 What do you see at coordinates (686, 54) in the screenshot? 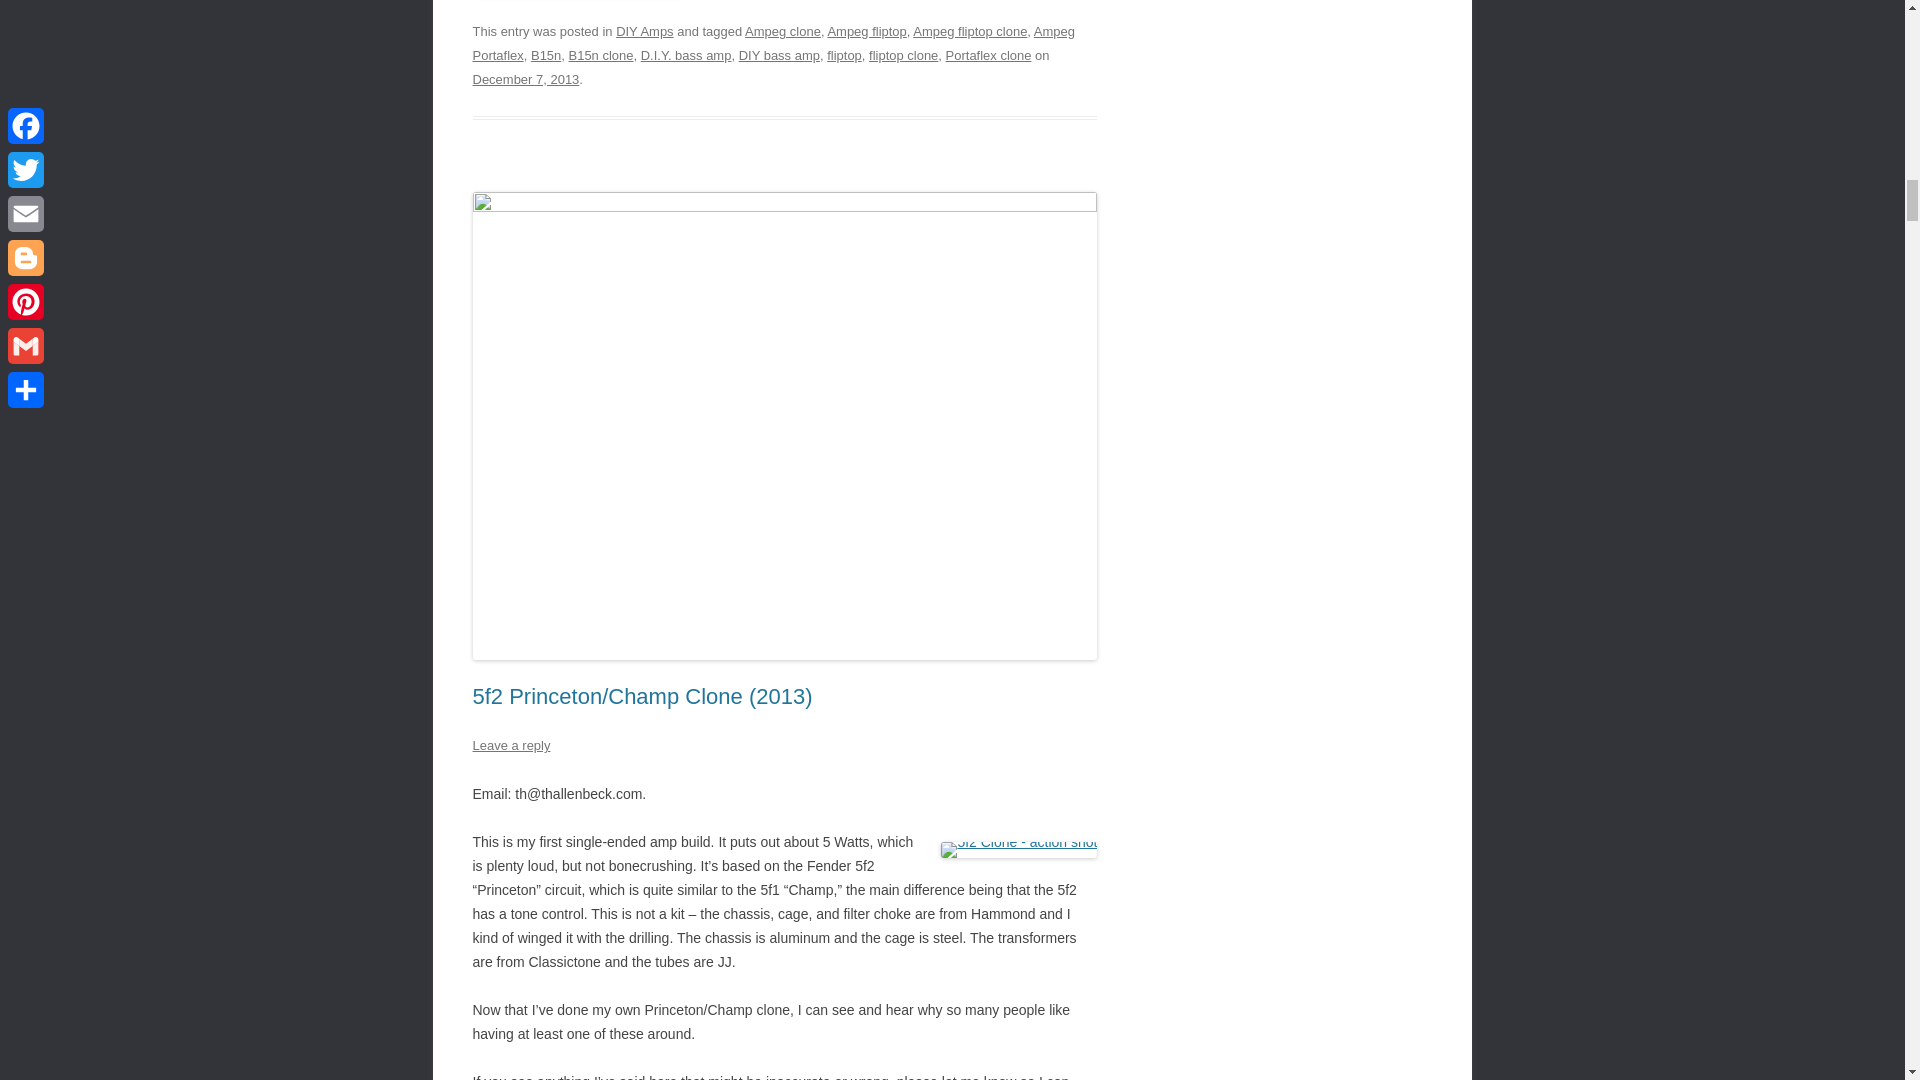
I see `D.I.Y. bass amp` at bounding box center [686, 54].